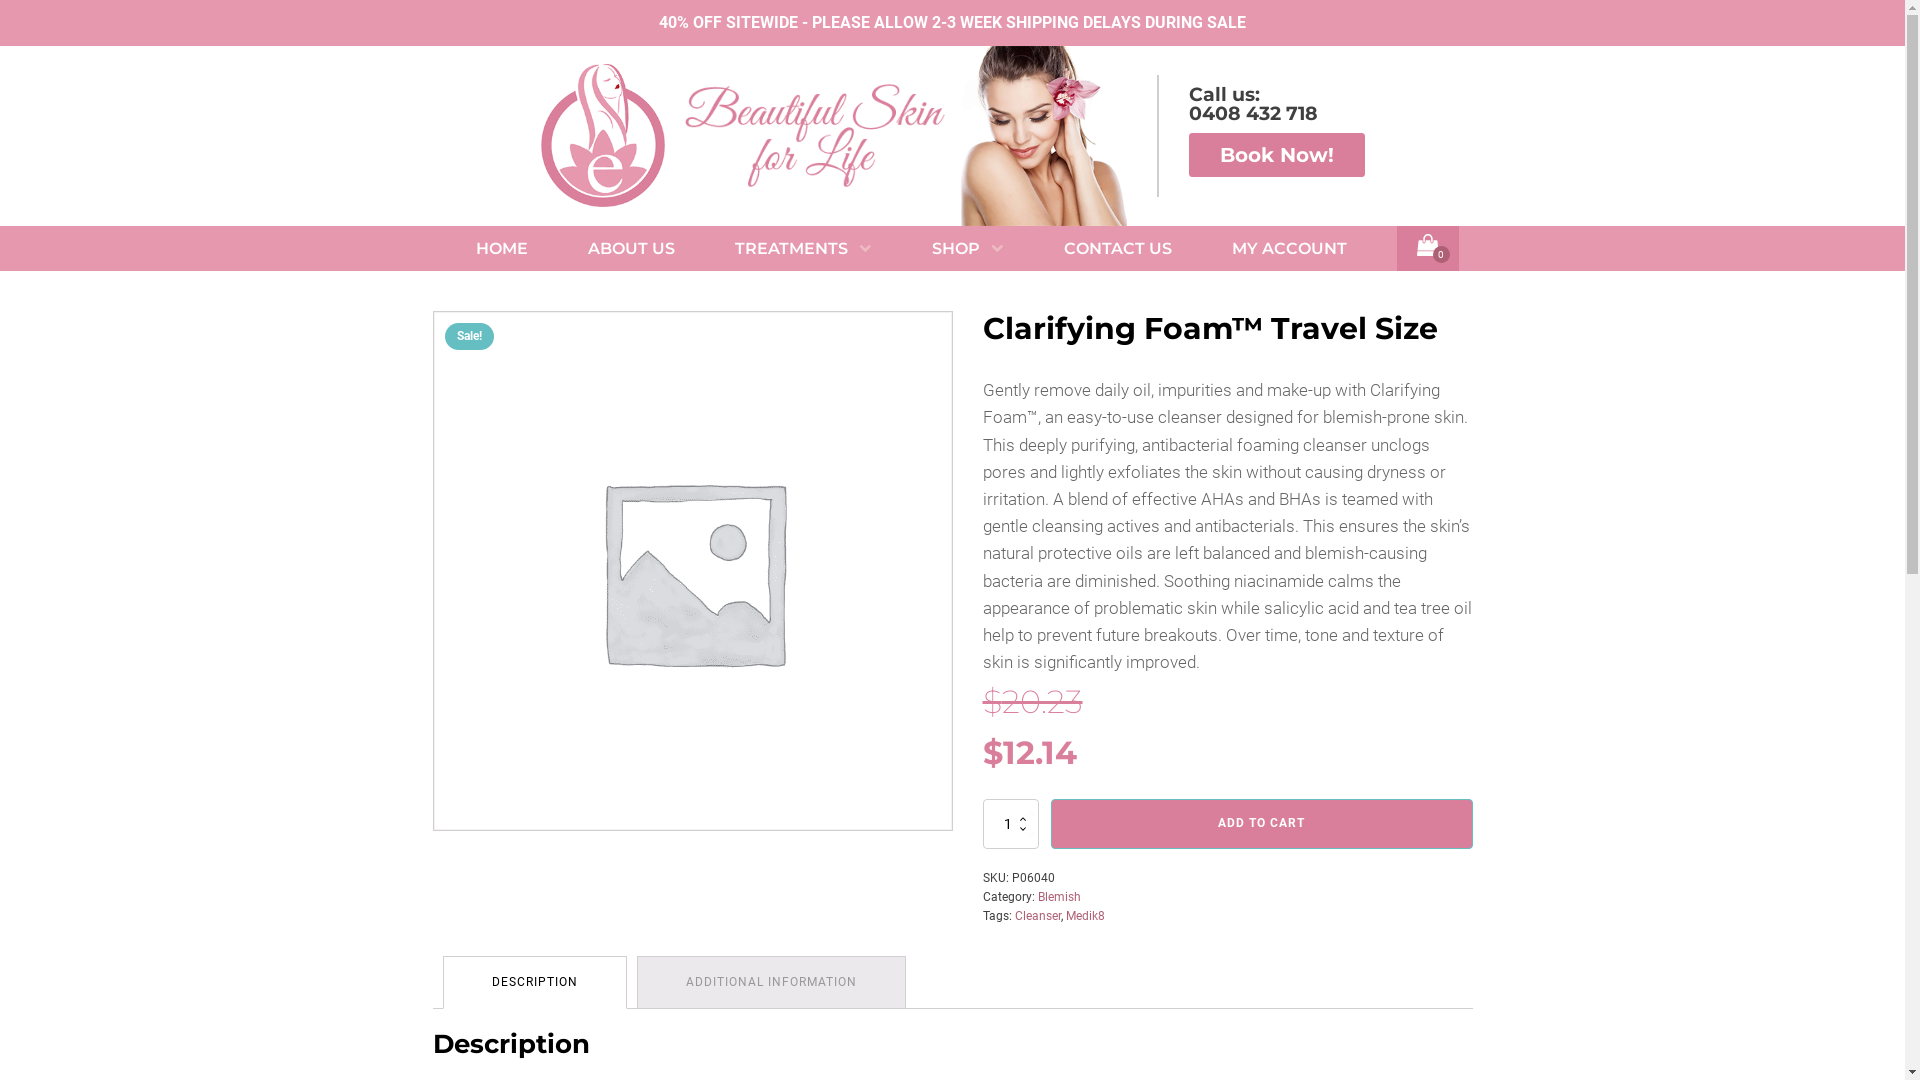 The height and width of the screenshot is (1080, 1920). What do you see at coordinates (1086, 916) in the screenshot?
I see `Medik8` at bounding box center [1086, 916].